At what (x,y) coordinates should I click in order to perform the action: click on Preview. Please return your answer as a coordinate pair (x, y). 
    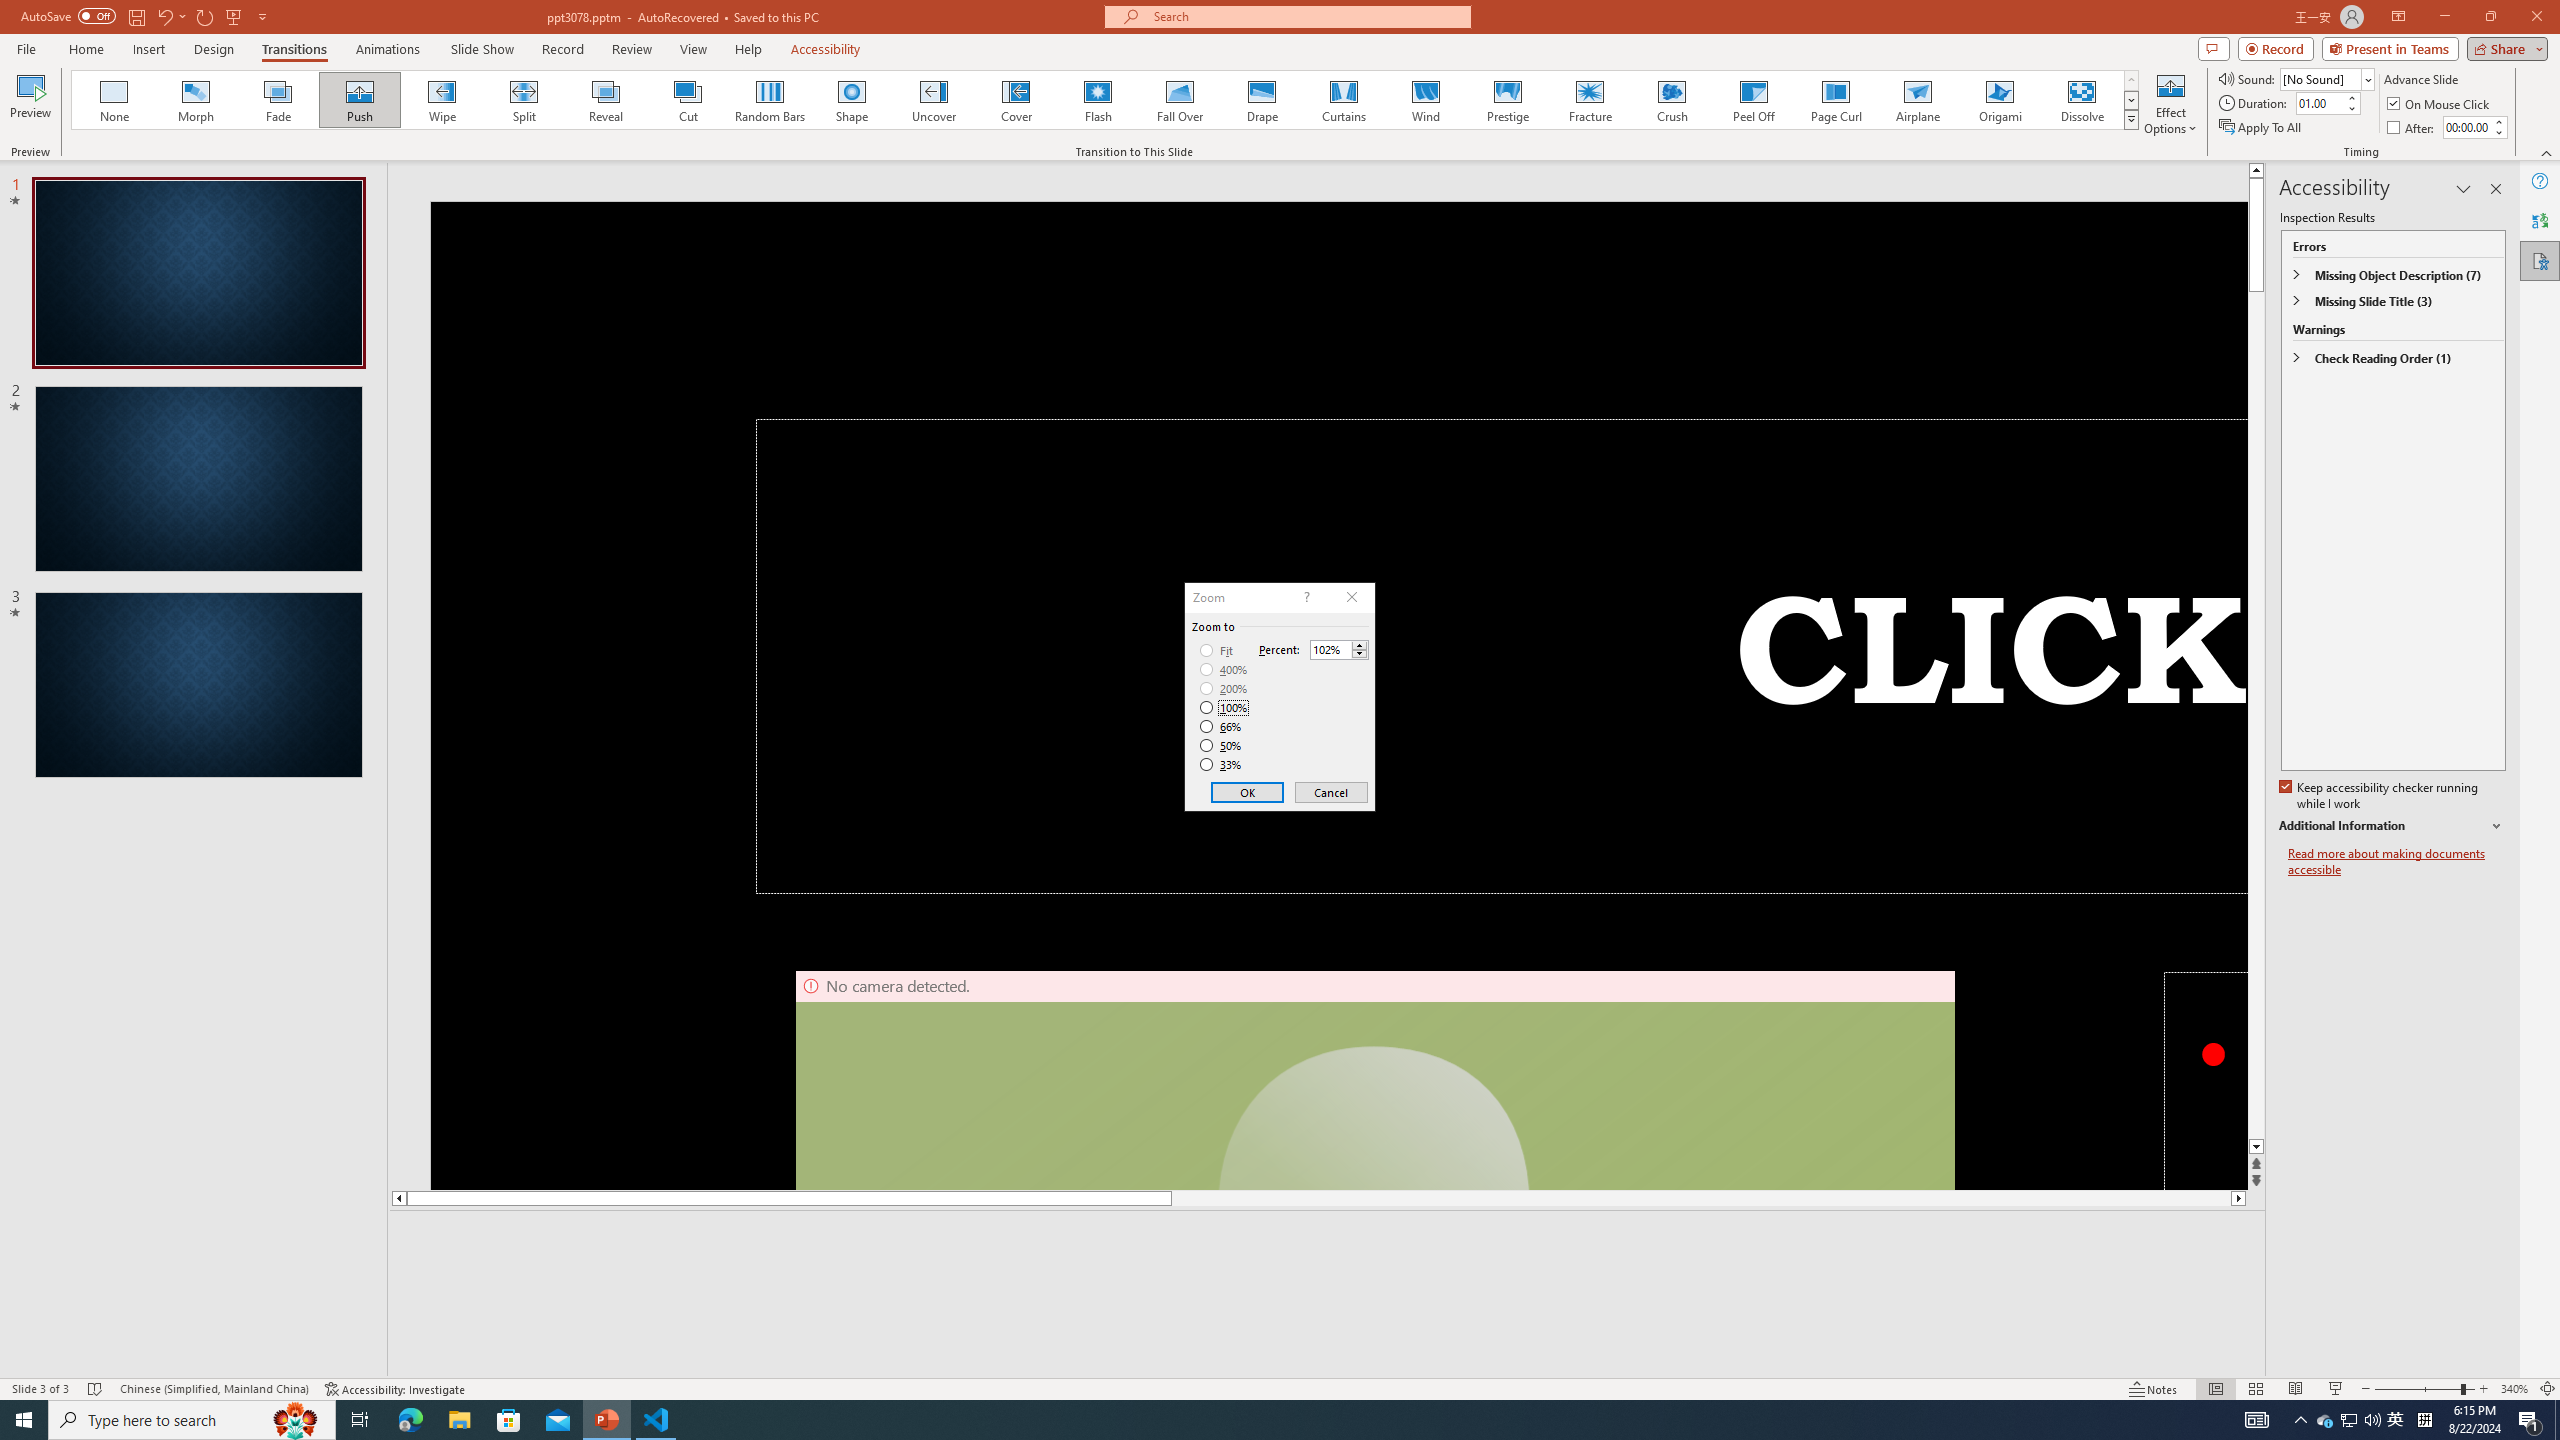
    Looking at the image, I should click on (2530, 1420).